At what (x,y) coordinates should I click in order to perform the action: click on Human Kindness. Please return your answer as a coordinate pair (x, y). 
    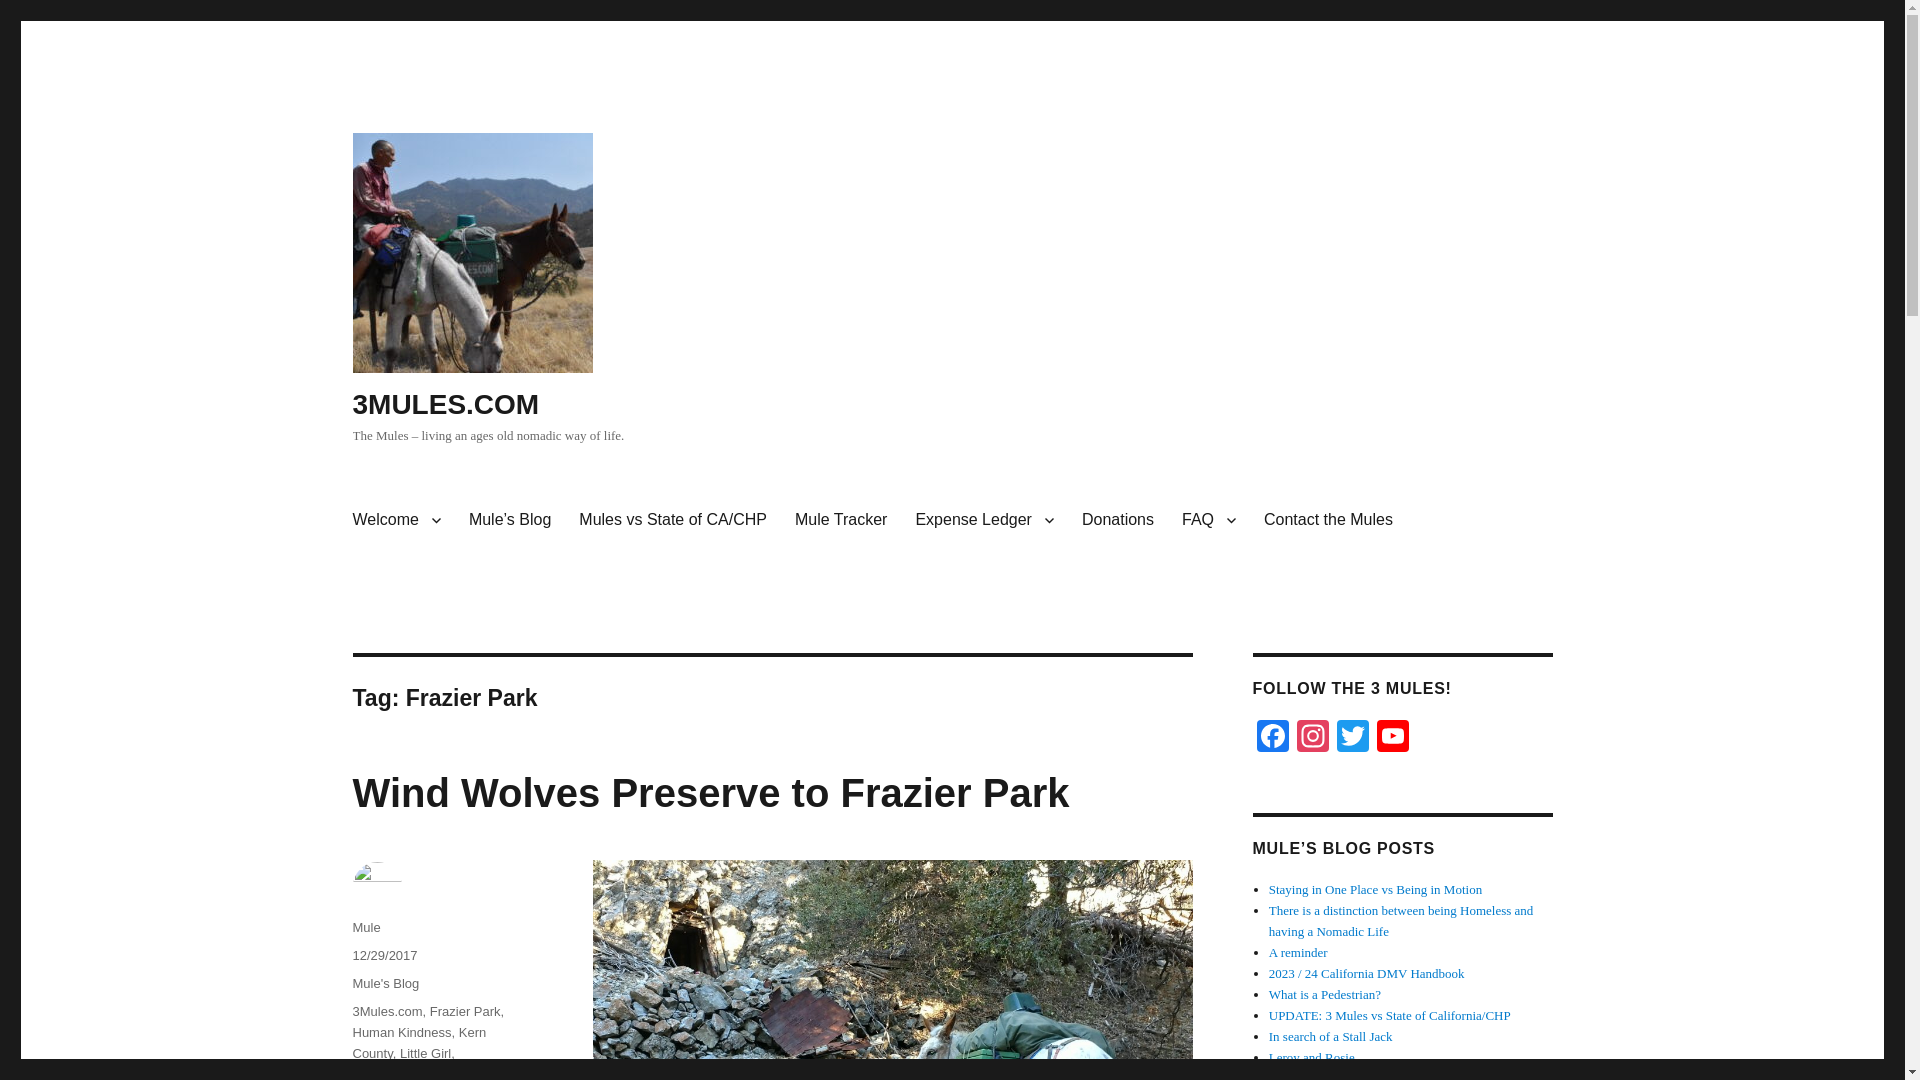
    Looking at the image, I should click on (401, 1032).